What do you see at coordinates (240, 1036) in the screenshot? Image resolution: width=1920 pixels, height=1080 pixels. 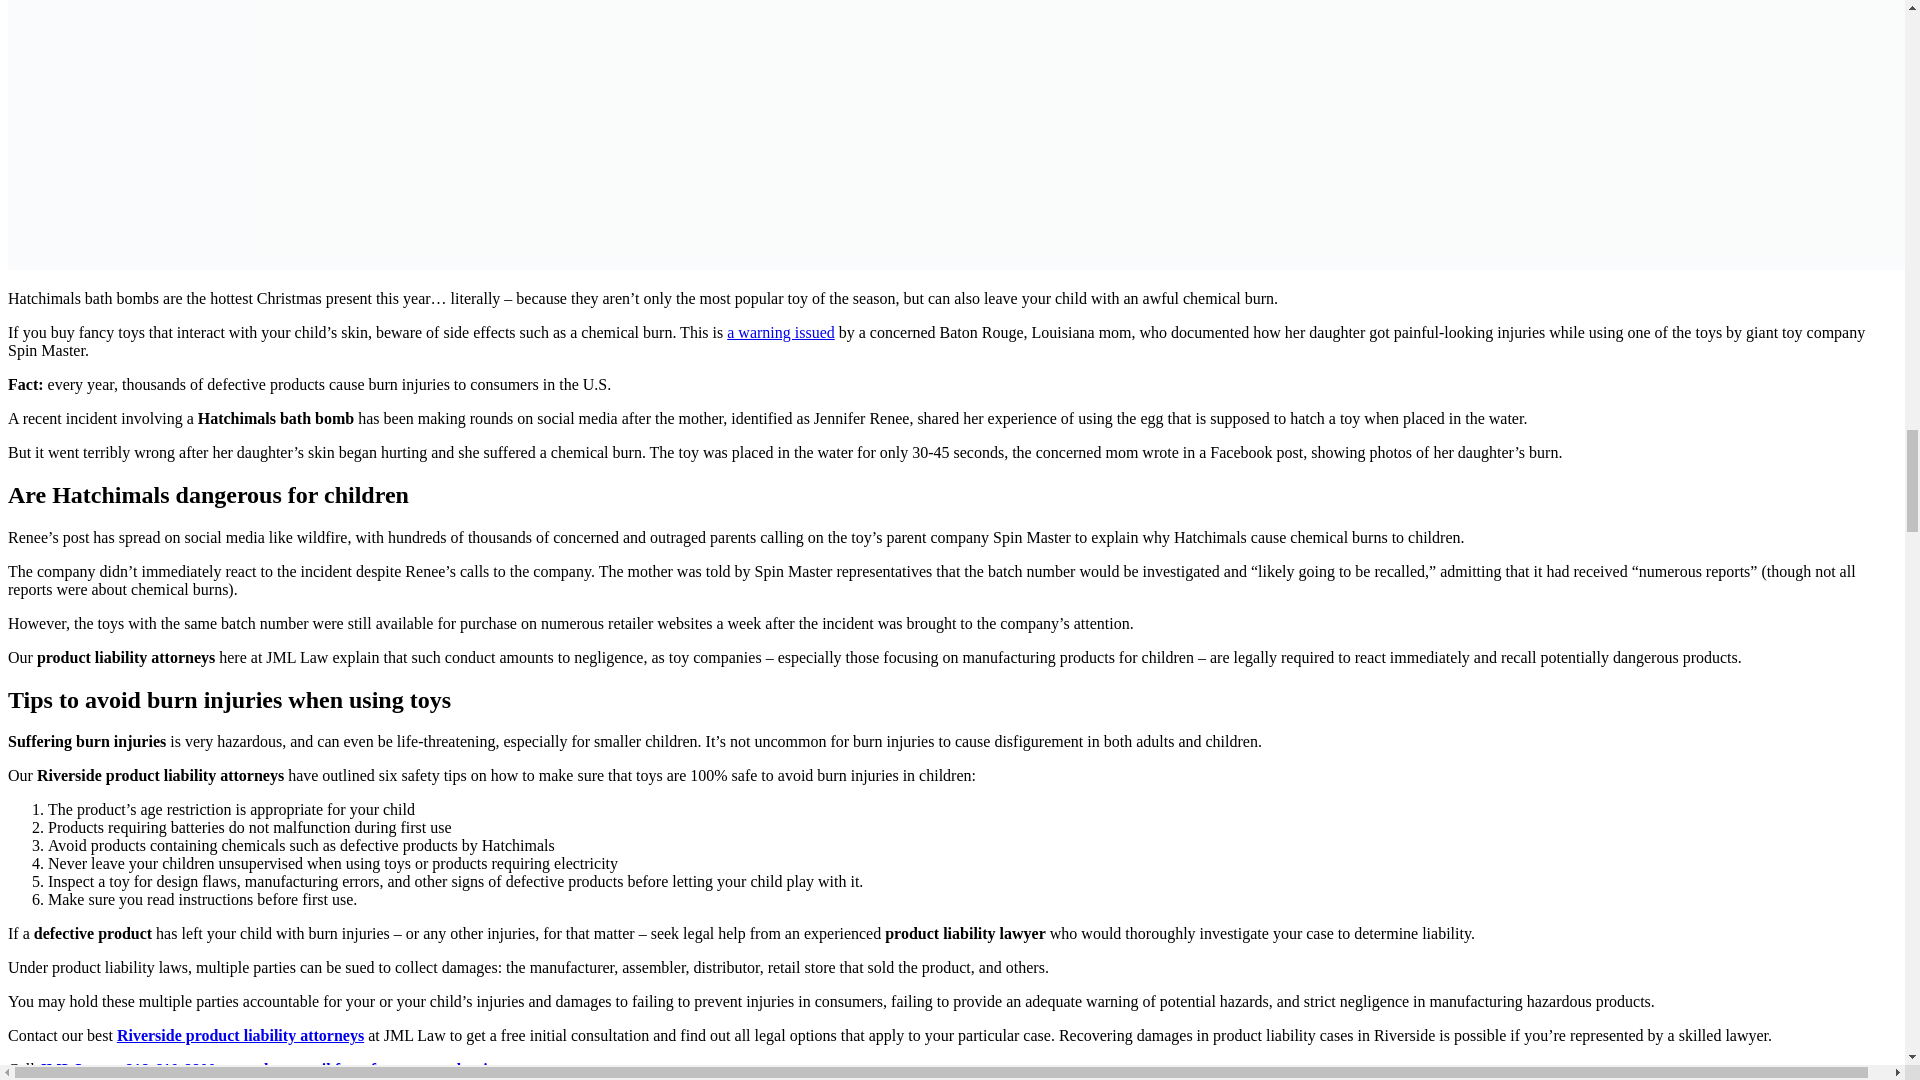 I see `Riverside product liability attorneys` at bounding box center [240, 1036].